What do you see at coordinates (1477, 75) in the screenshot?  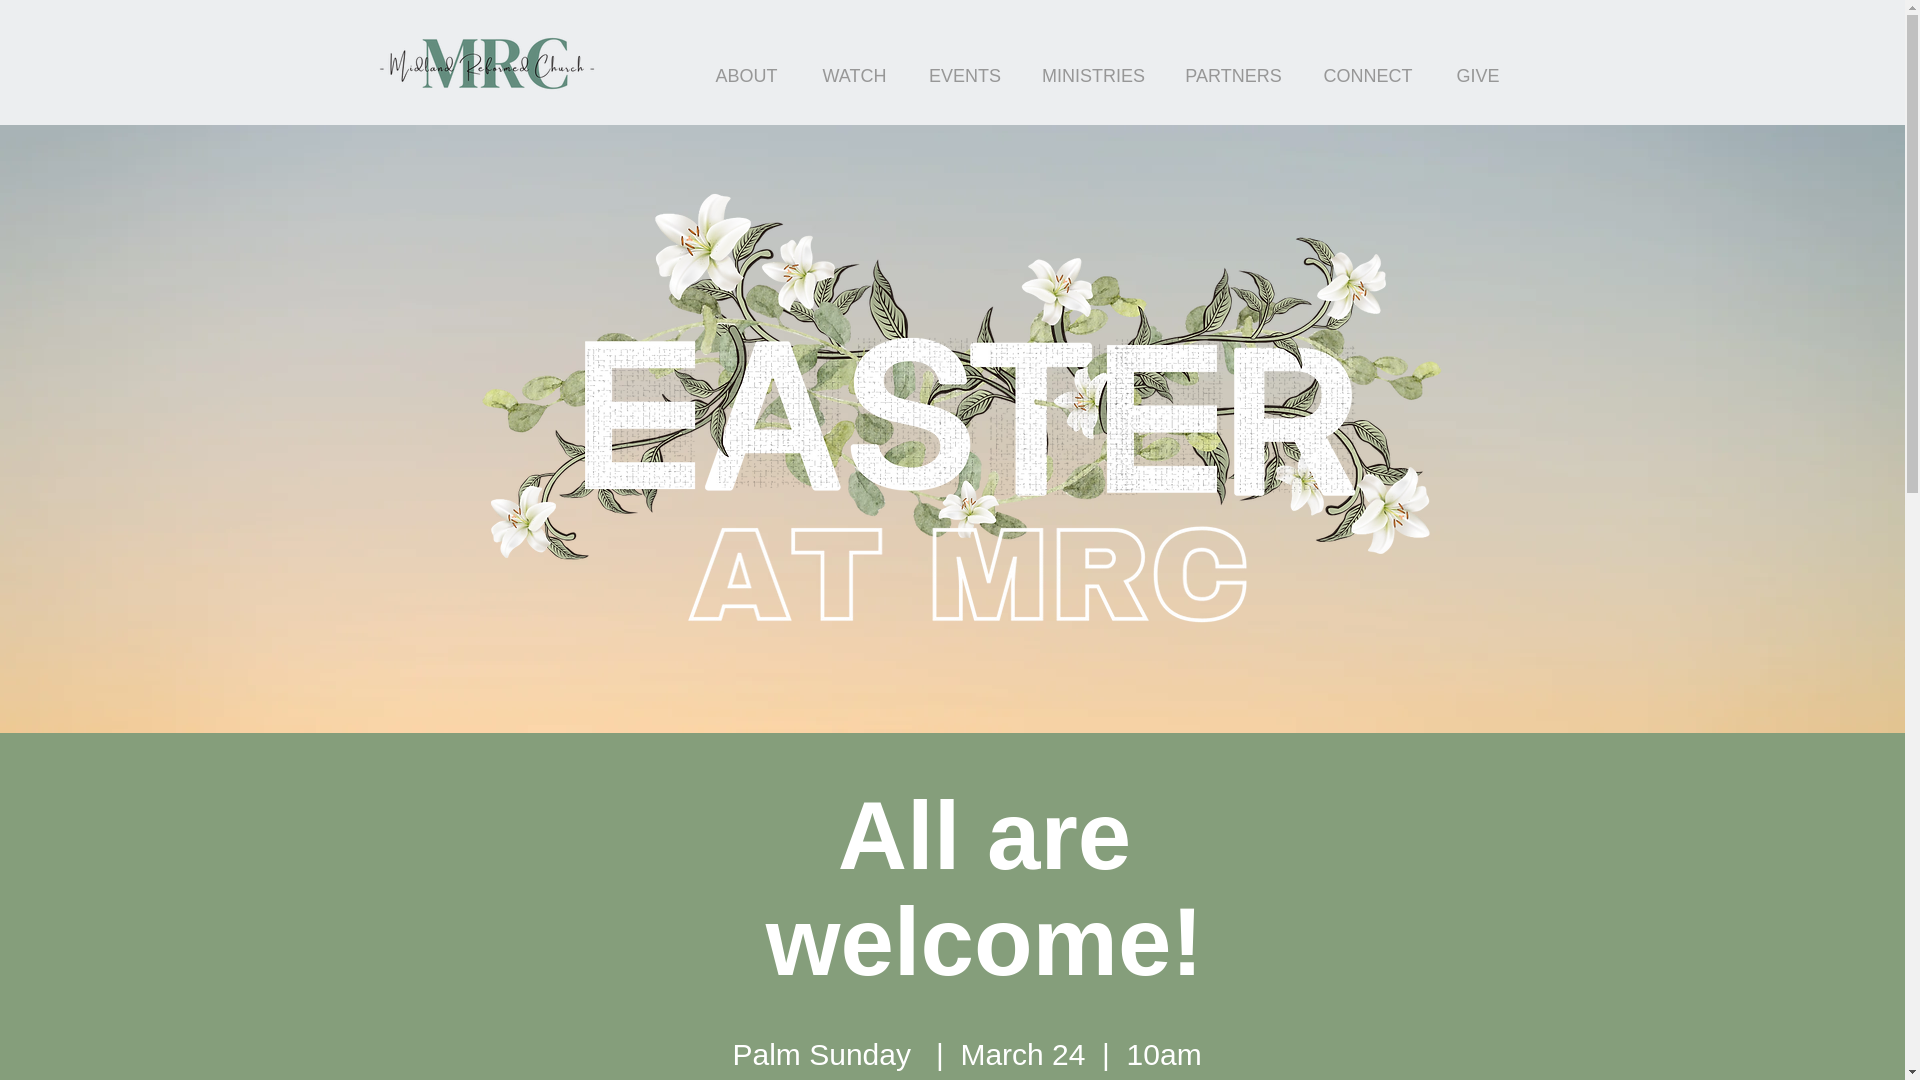 I see `GIVE` at bounding box center [1477, 75].